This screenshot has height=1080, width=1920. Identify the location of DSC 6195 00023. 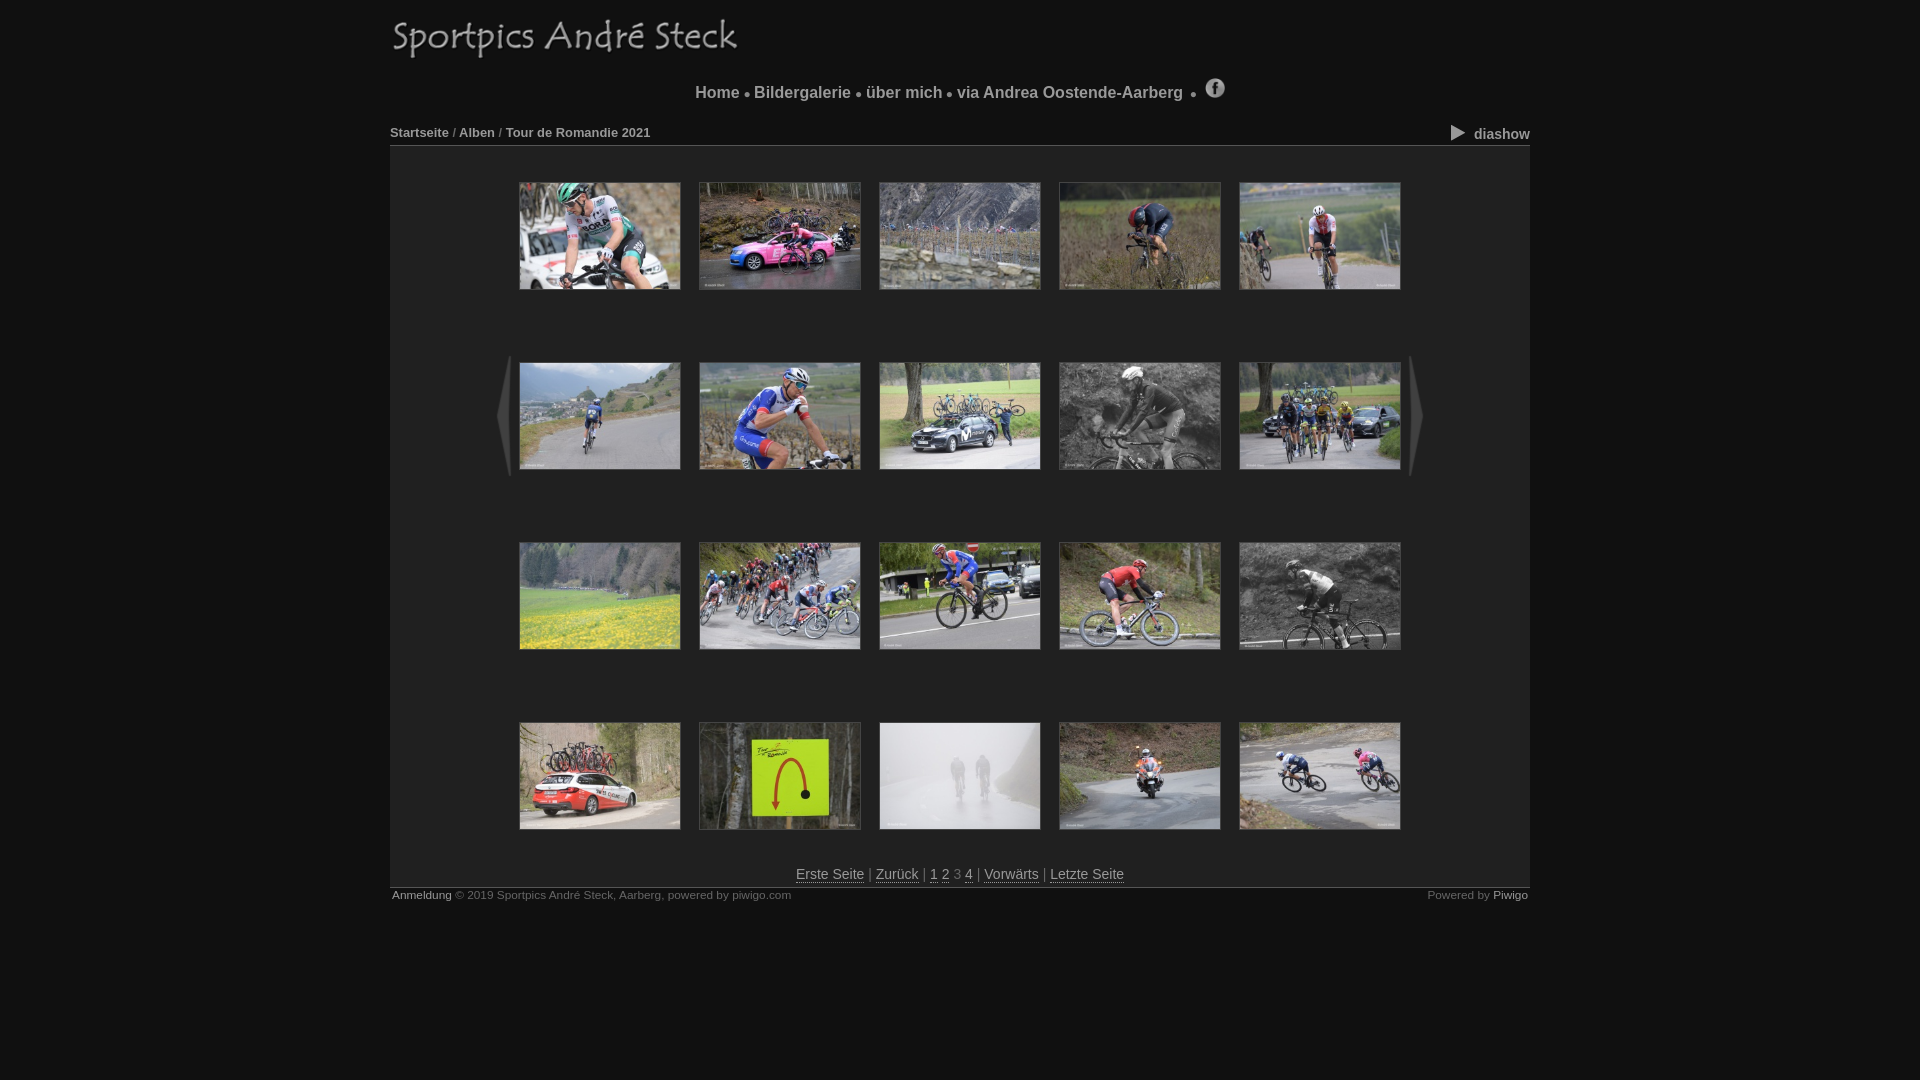
(1140, 236).